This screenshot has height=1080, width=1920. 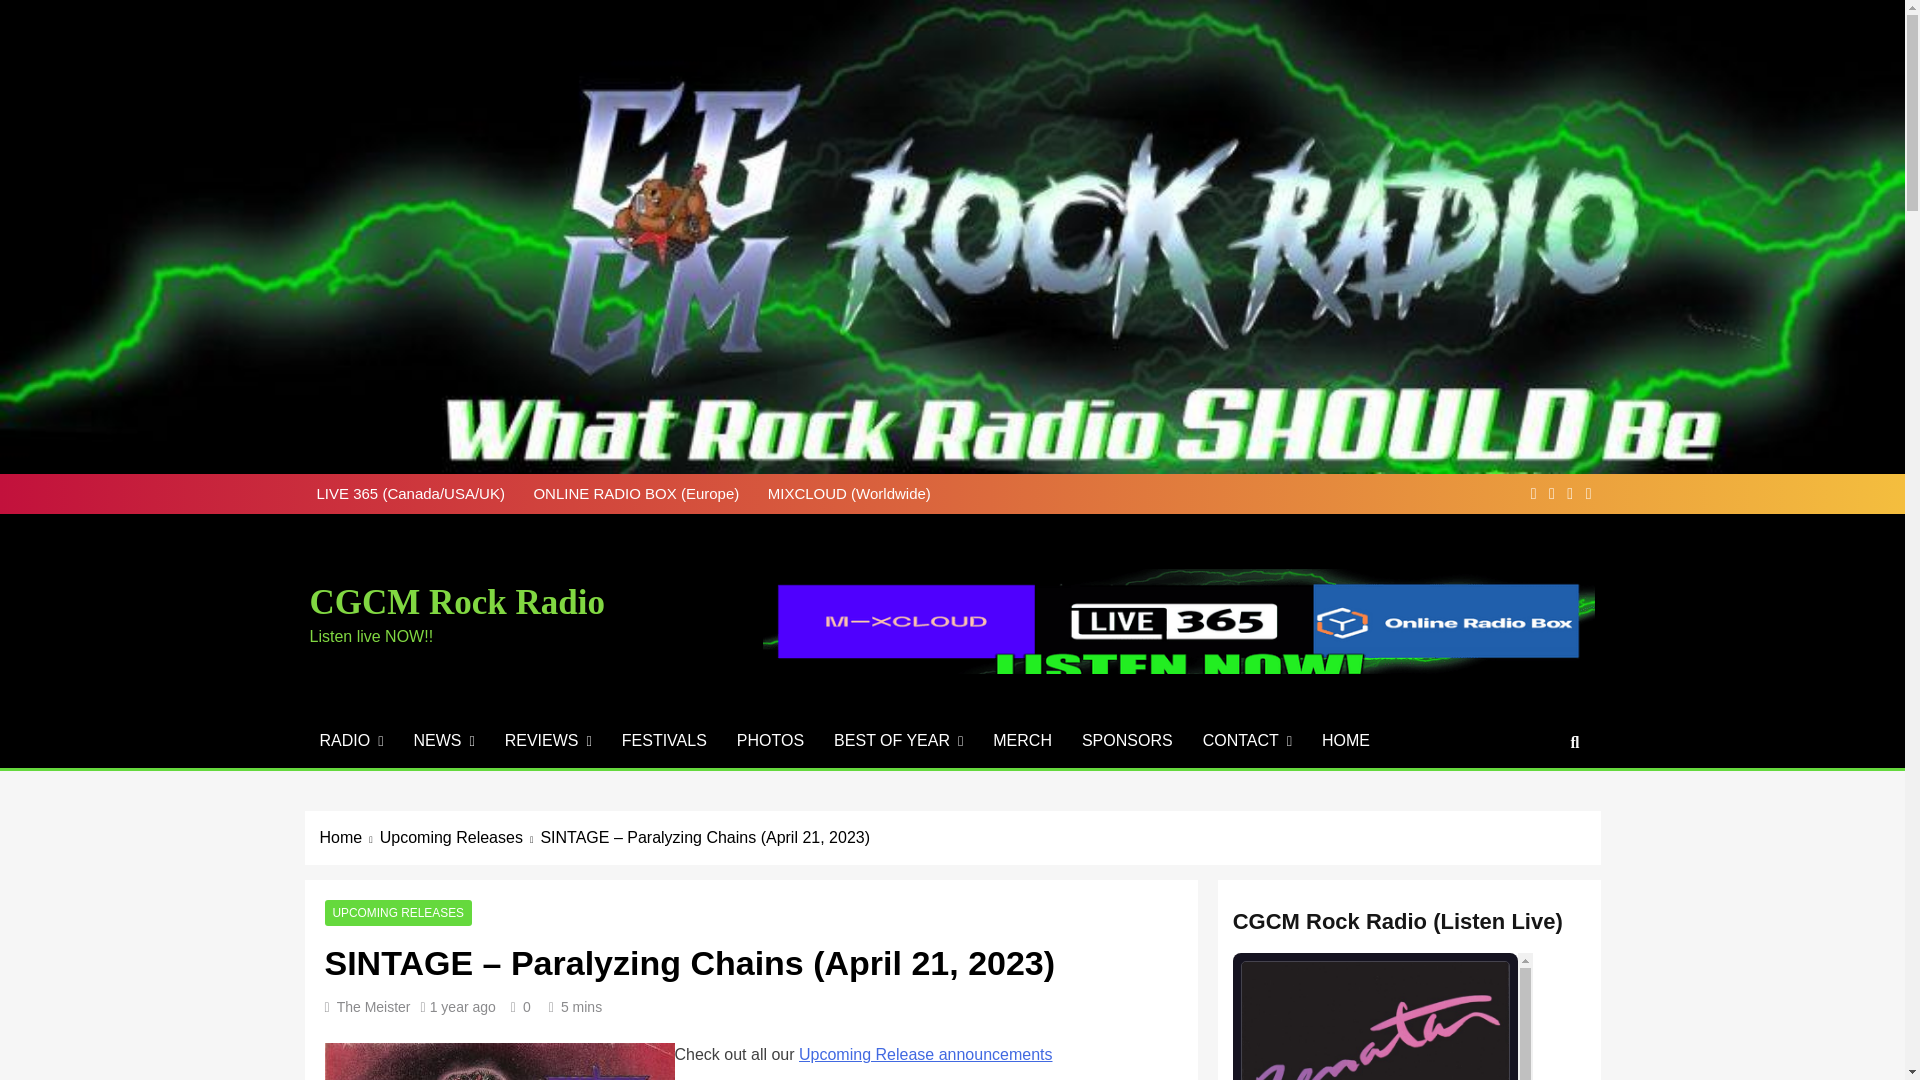 What do you see at coordinates (350, 740) in the screenshot?
I see `RADIO` at bounding box center [350, 740].